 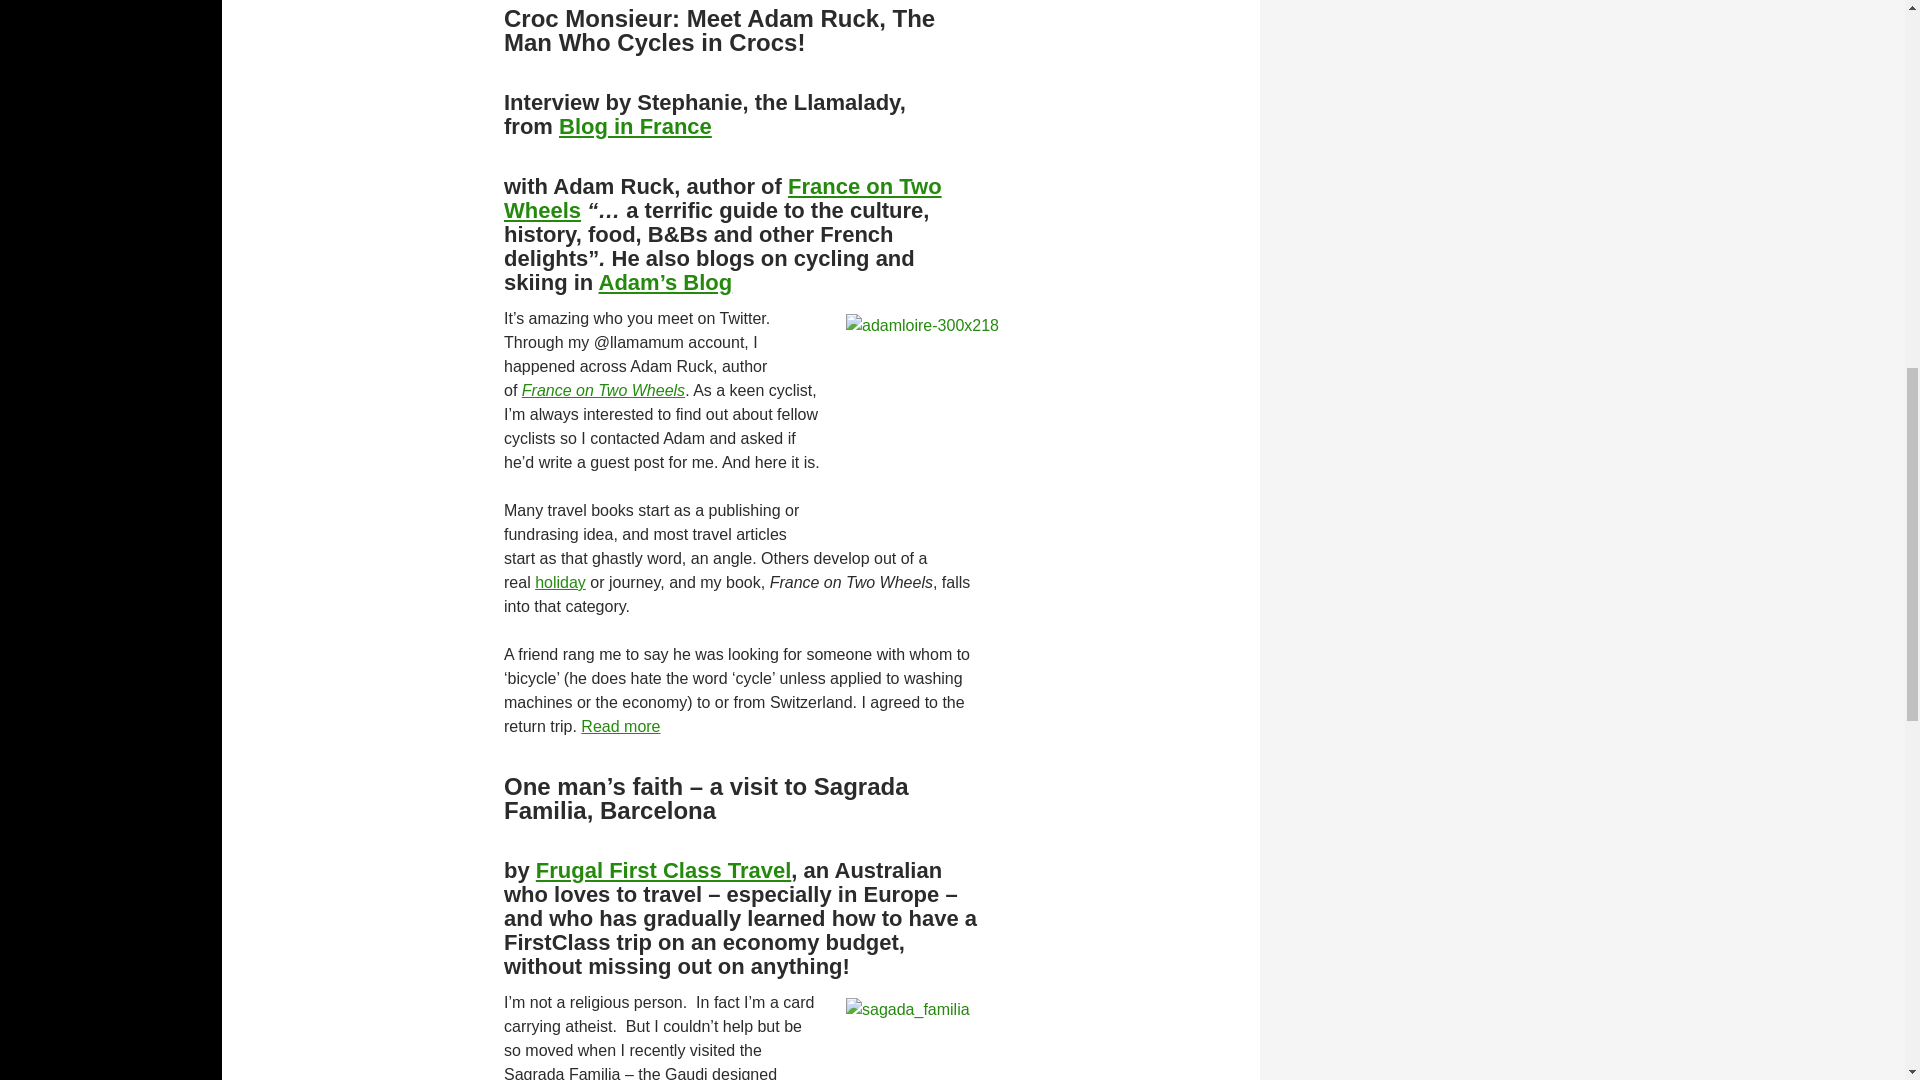 I want to click on Read more, so click(x=620, y=726).